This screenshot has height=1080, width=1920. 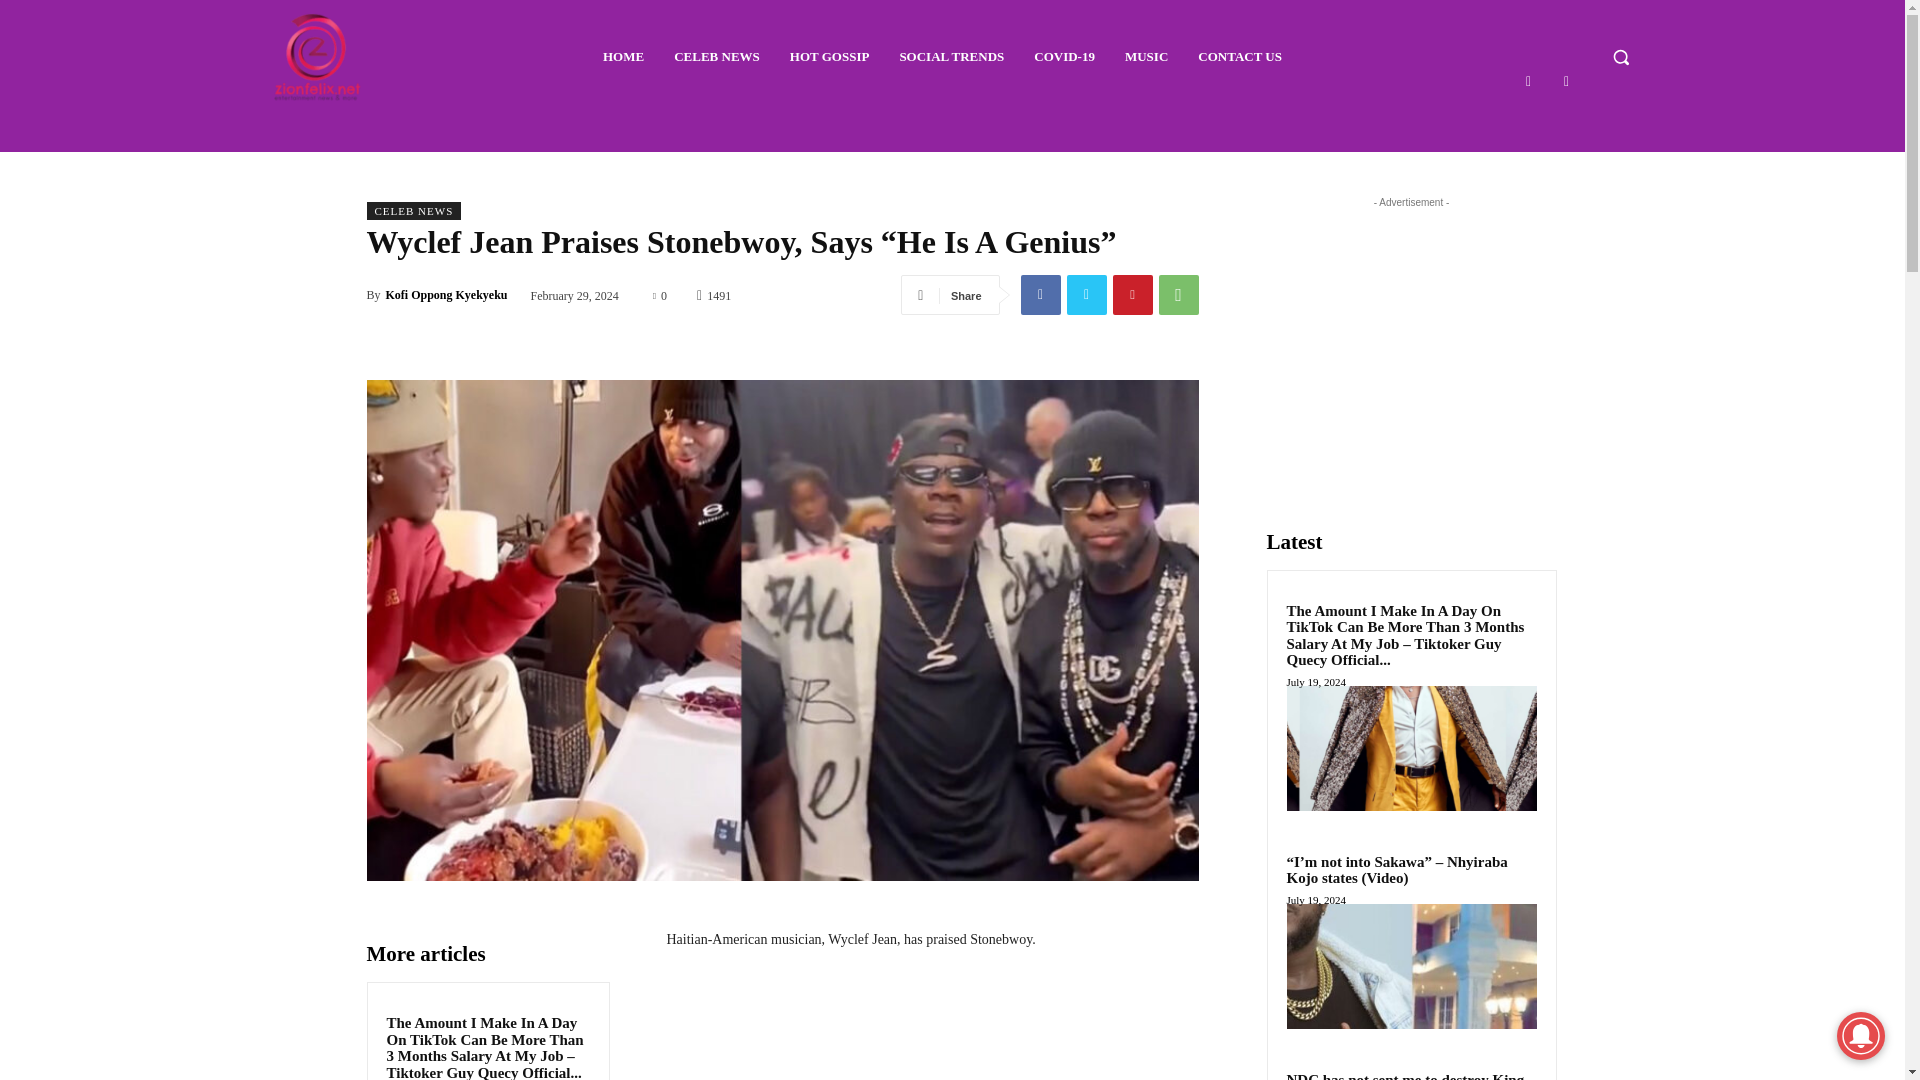 I want to click on MUSIC, so click(x=1146, y=57).